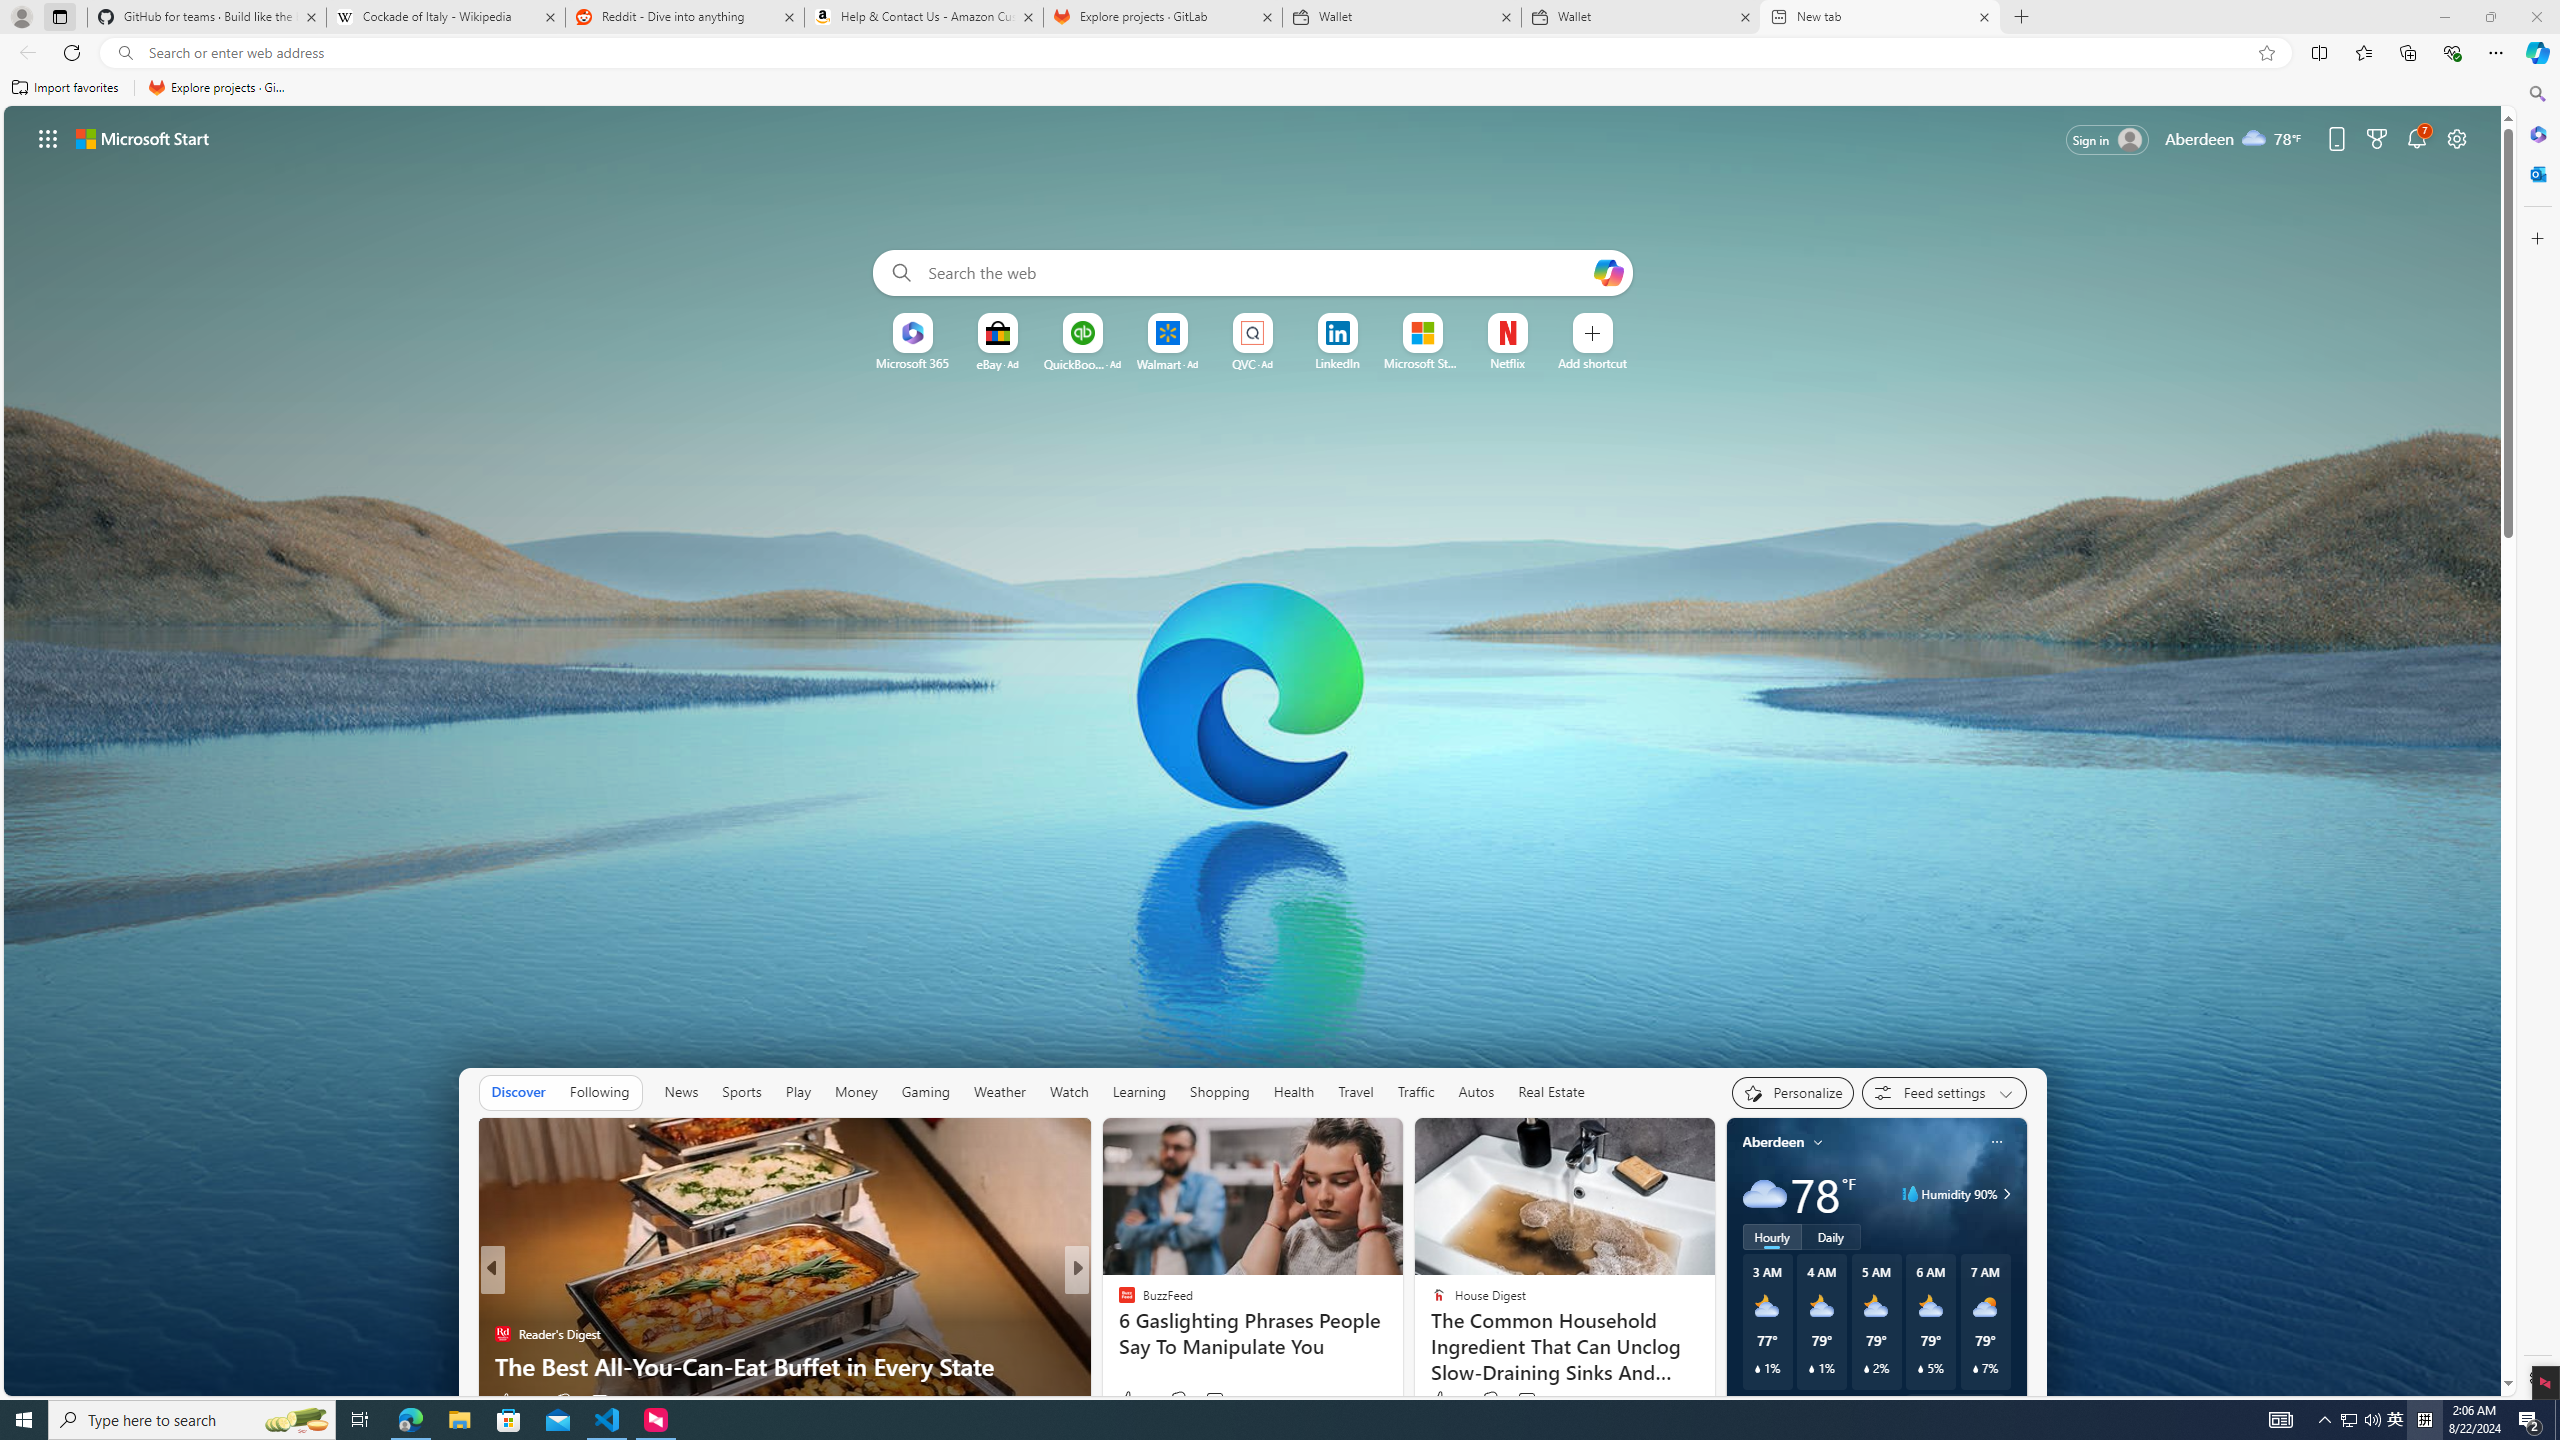 The height and width of the screenshot is (1440, 2560). What do you see at coordinates (1594, 363) in the screenshot?
I see `Add a site` at bounding box center [1594, 363].